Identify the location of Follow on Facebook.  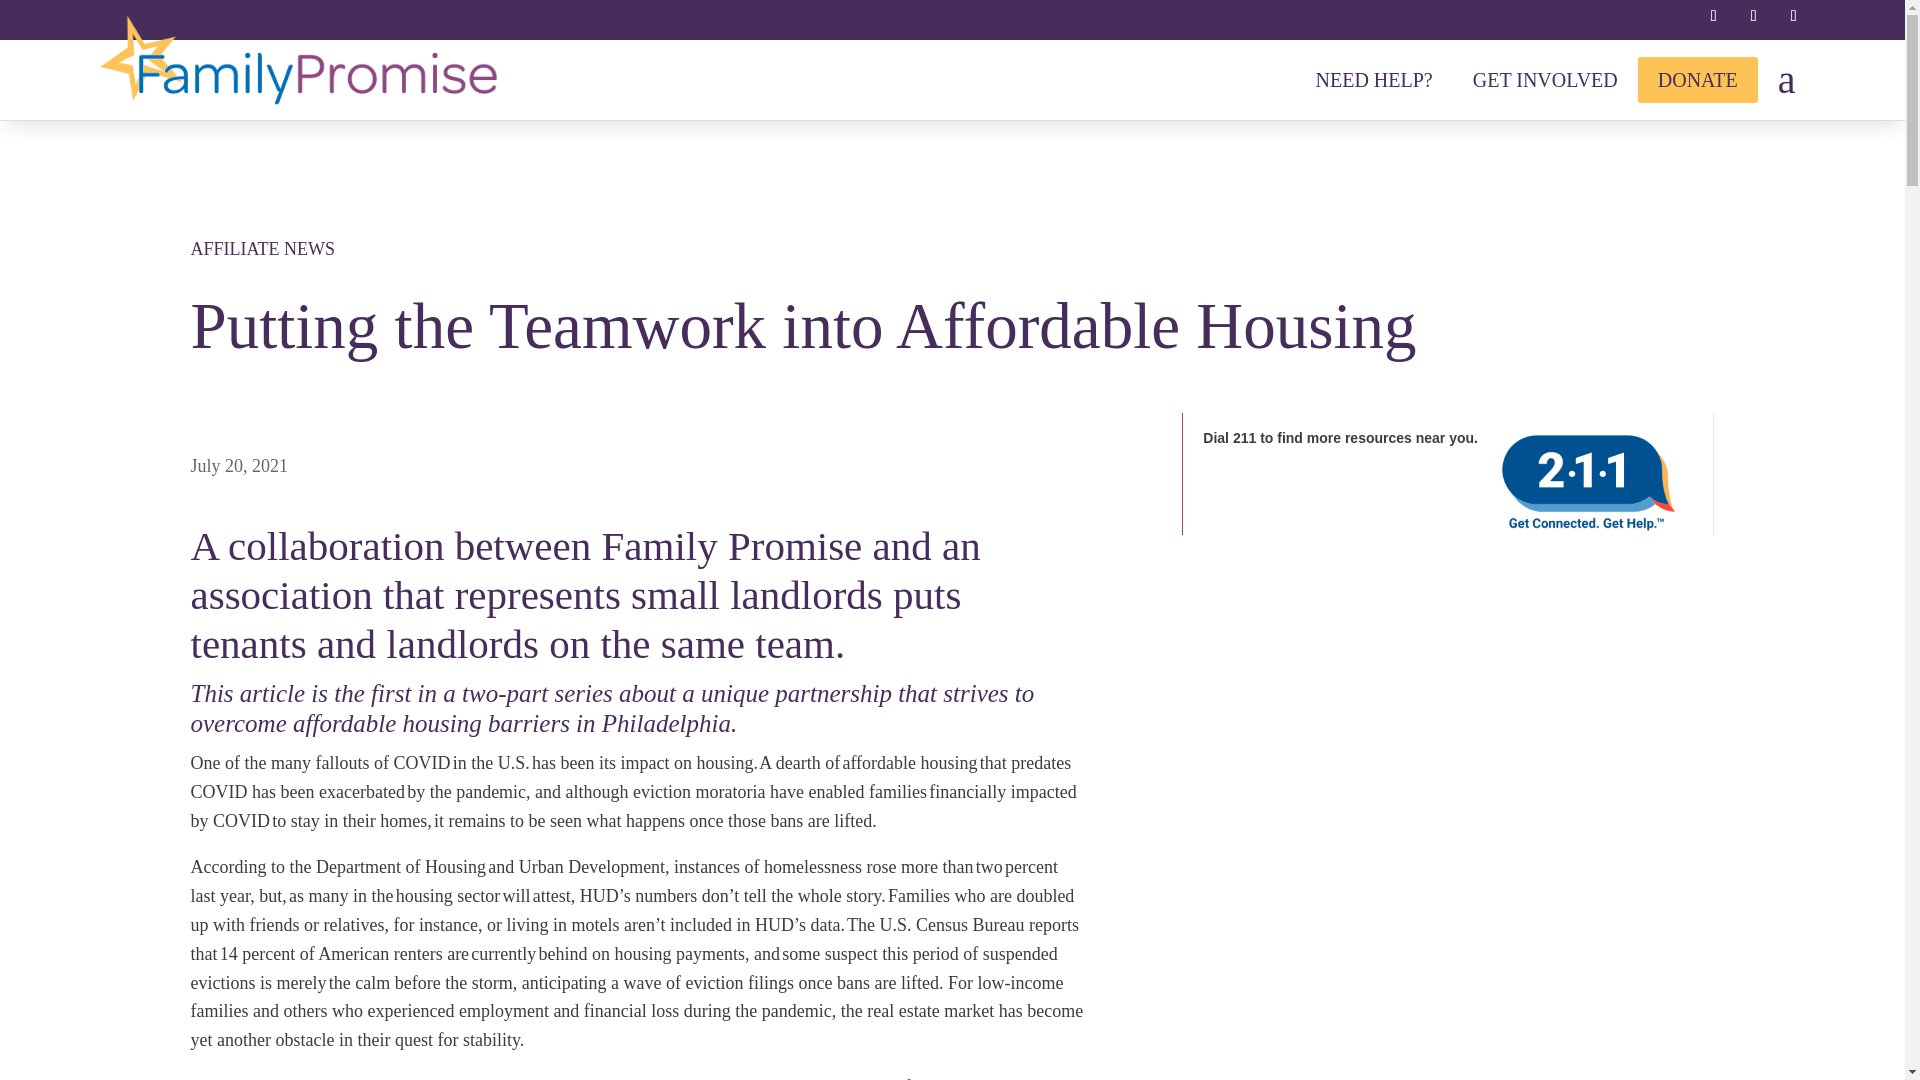
(1713, 16).